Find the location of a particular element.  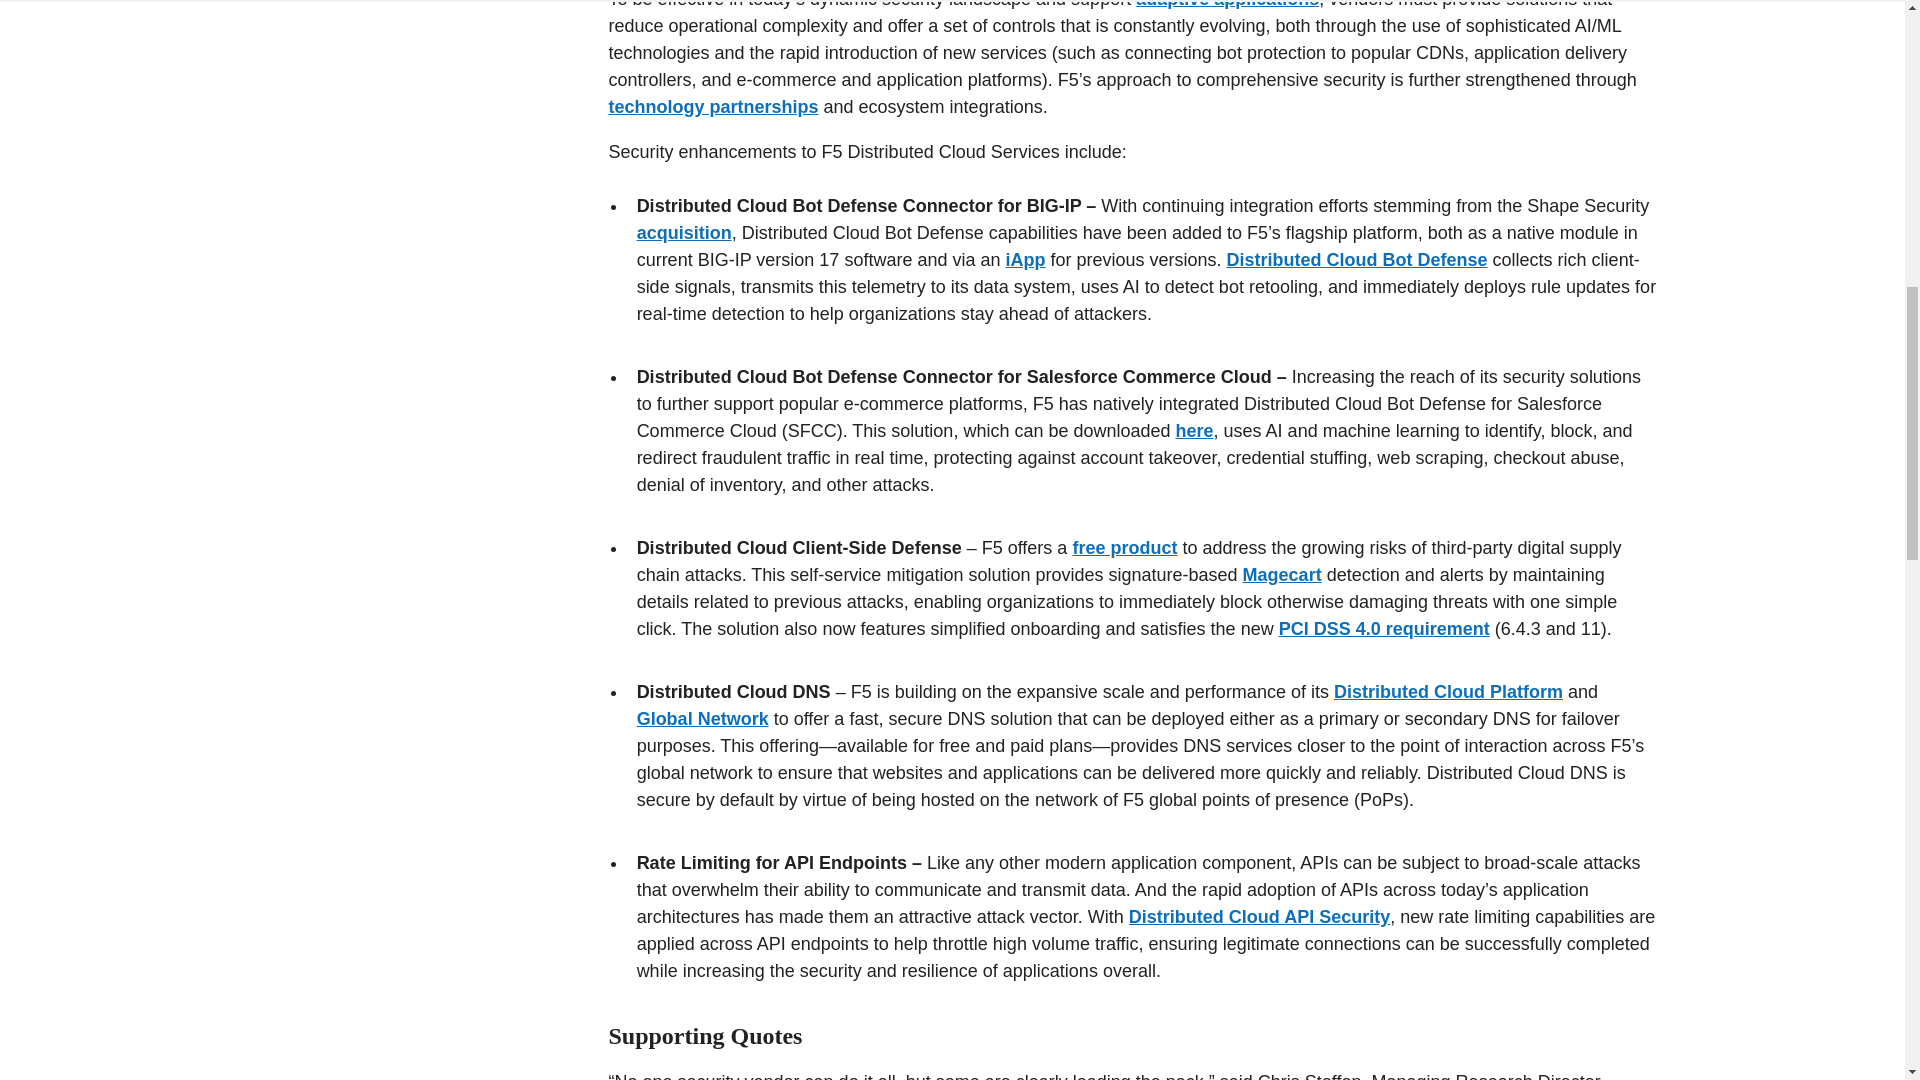

acquisition is located at coordinates (684, 232).